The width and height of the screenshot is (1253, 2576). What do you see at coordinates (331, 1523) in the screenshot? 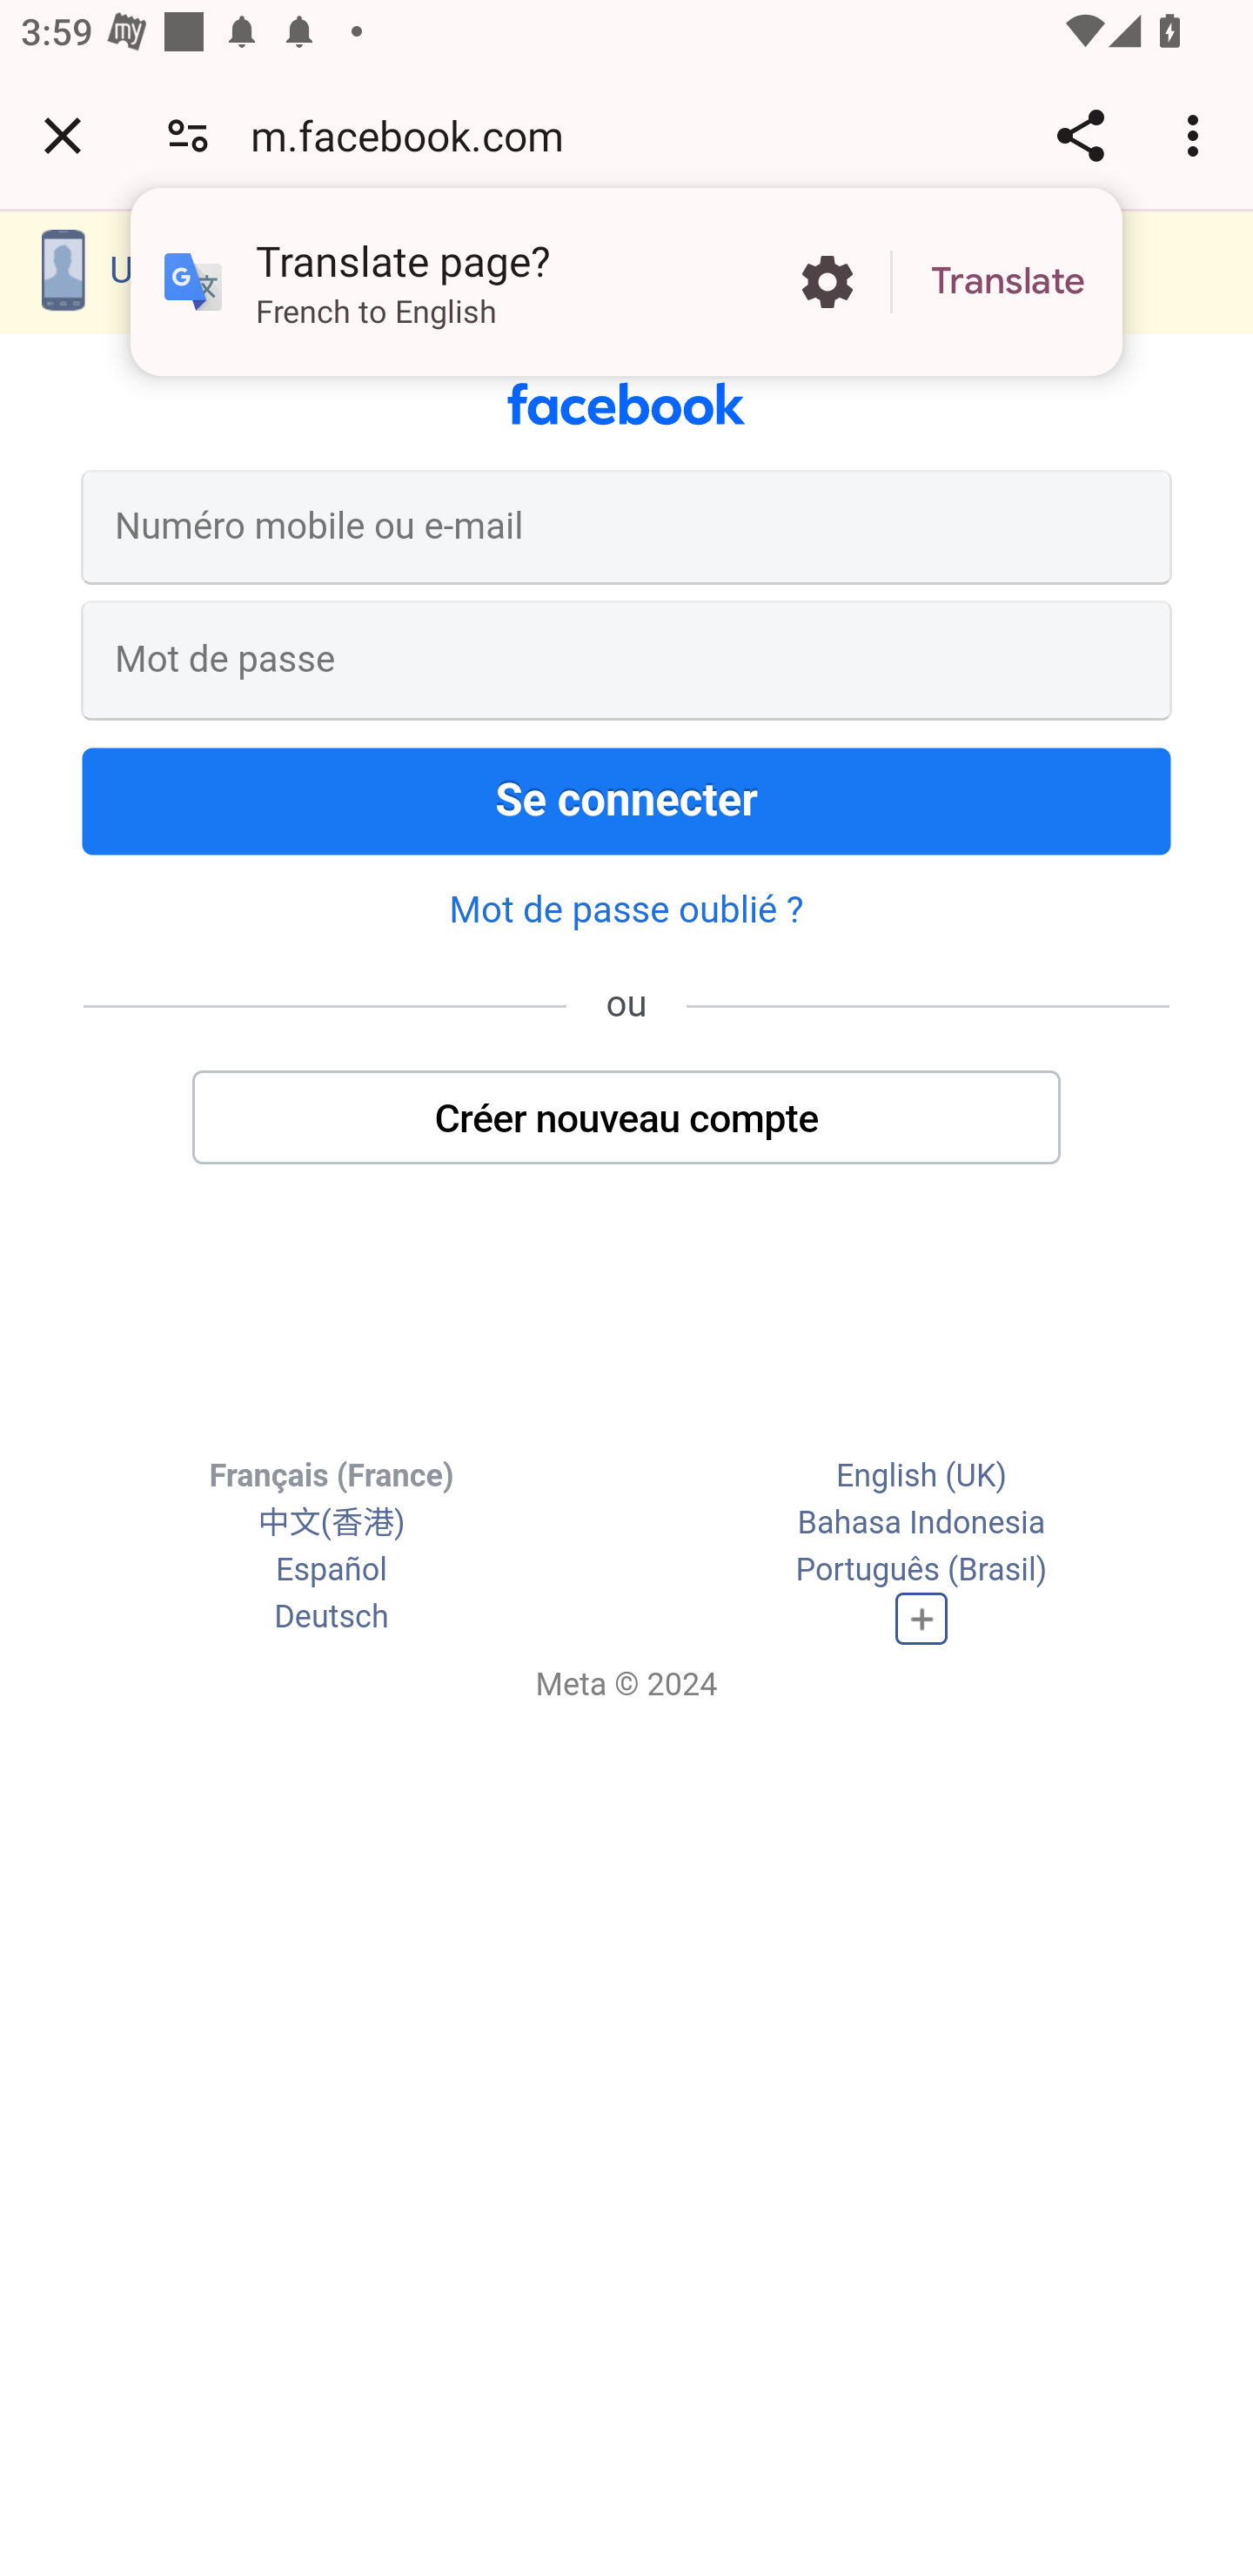
I see `中文(香港)` at bounding box center [331, 1523].